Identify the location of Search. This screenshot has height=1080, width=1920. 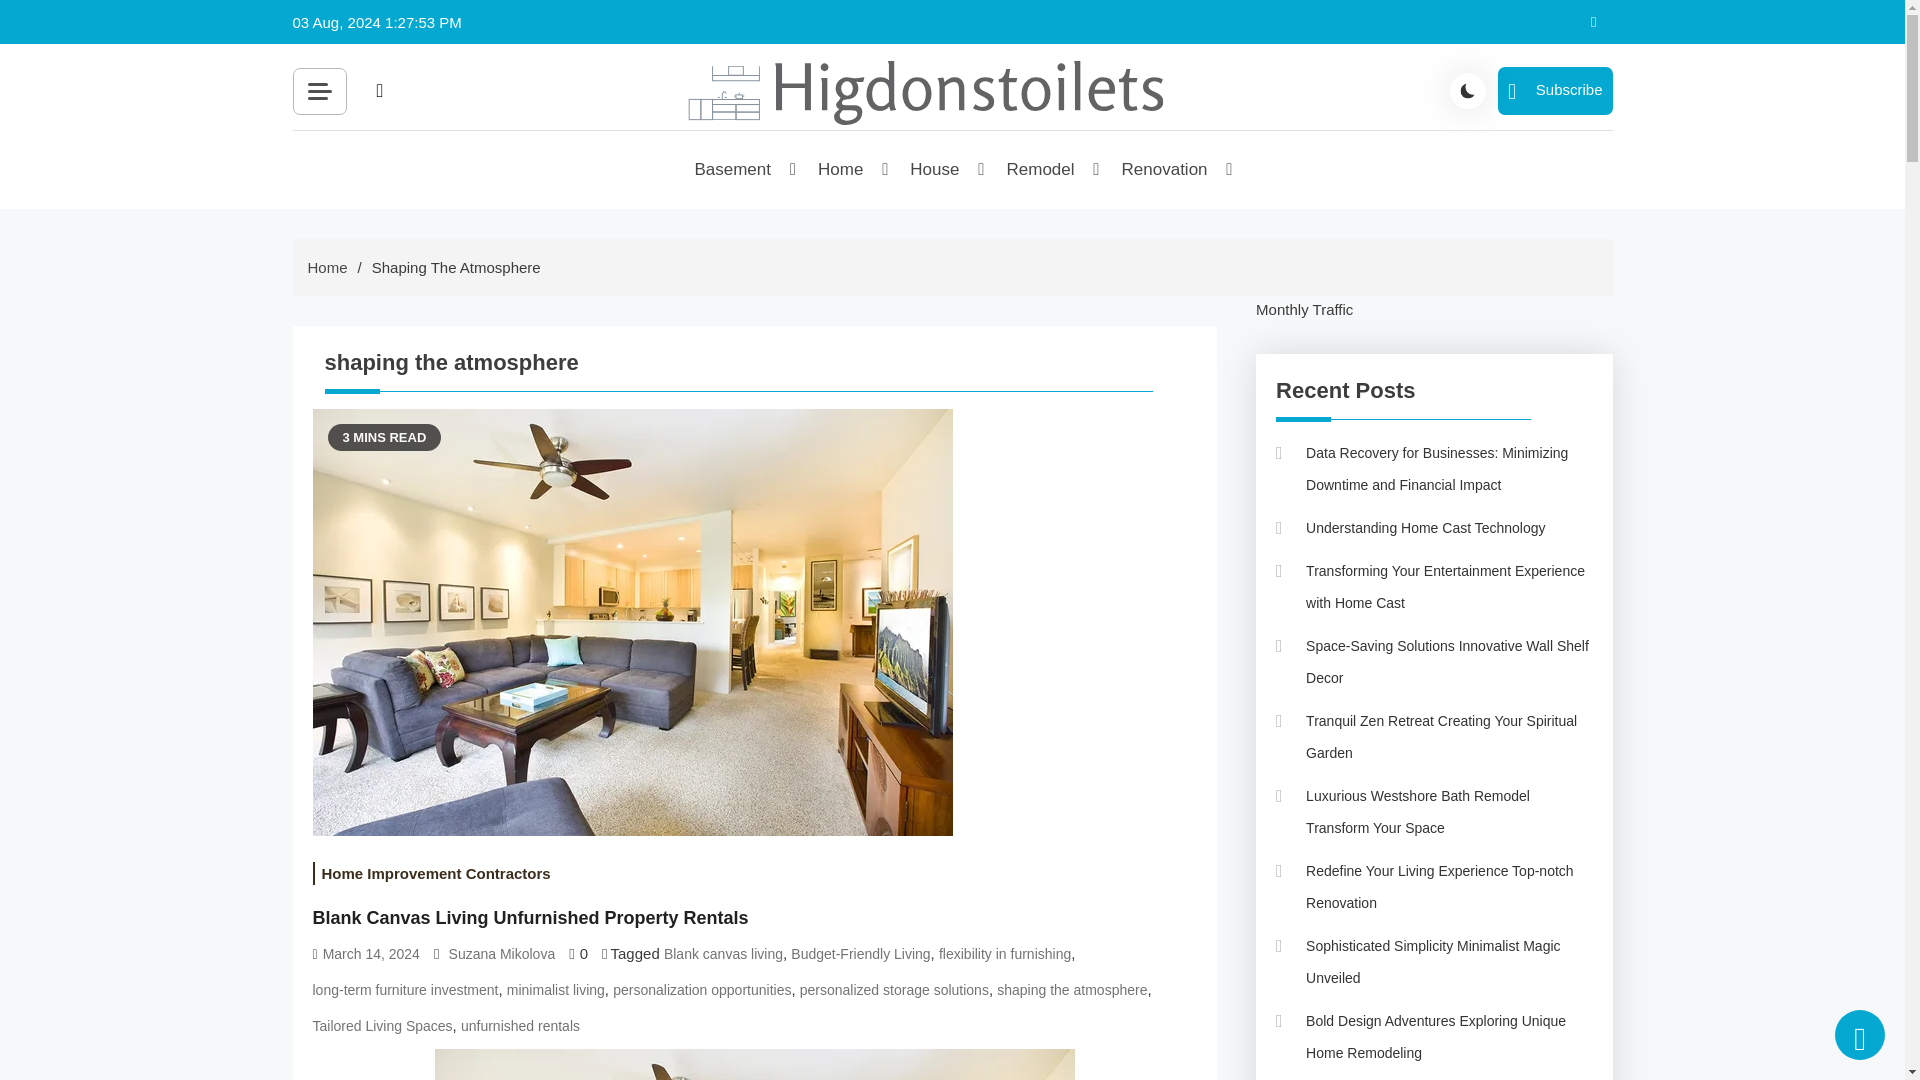
(604, 136).